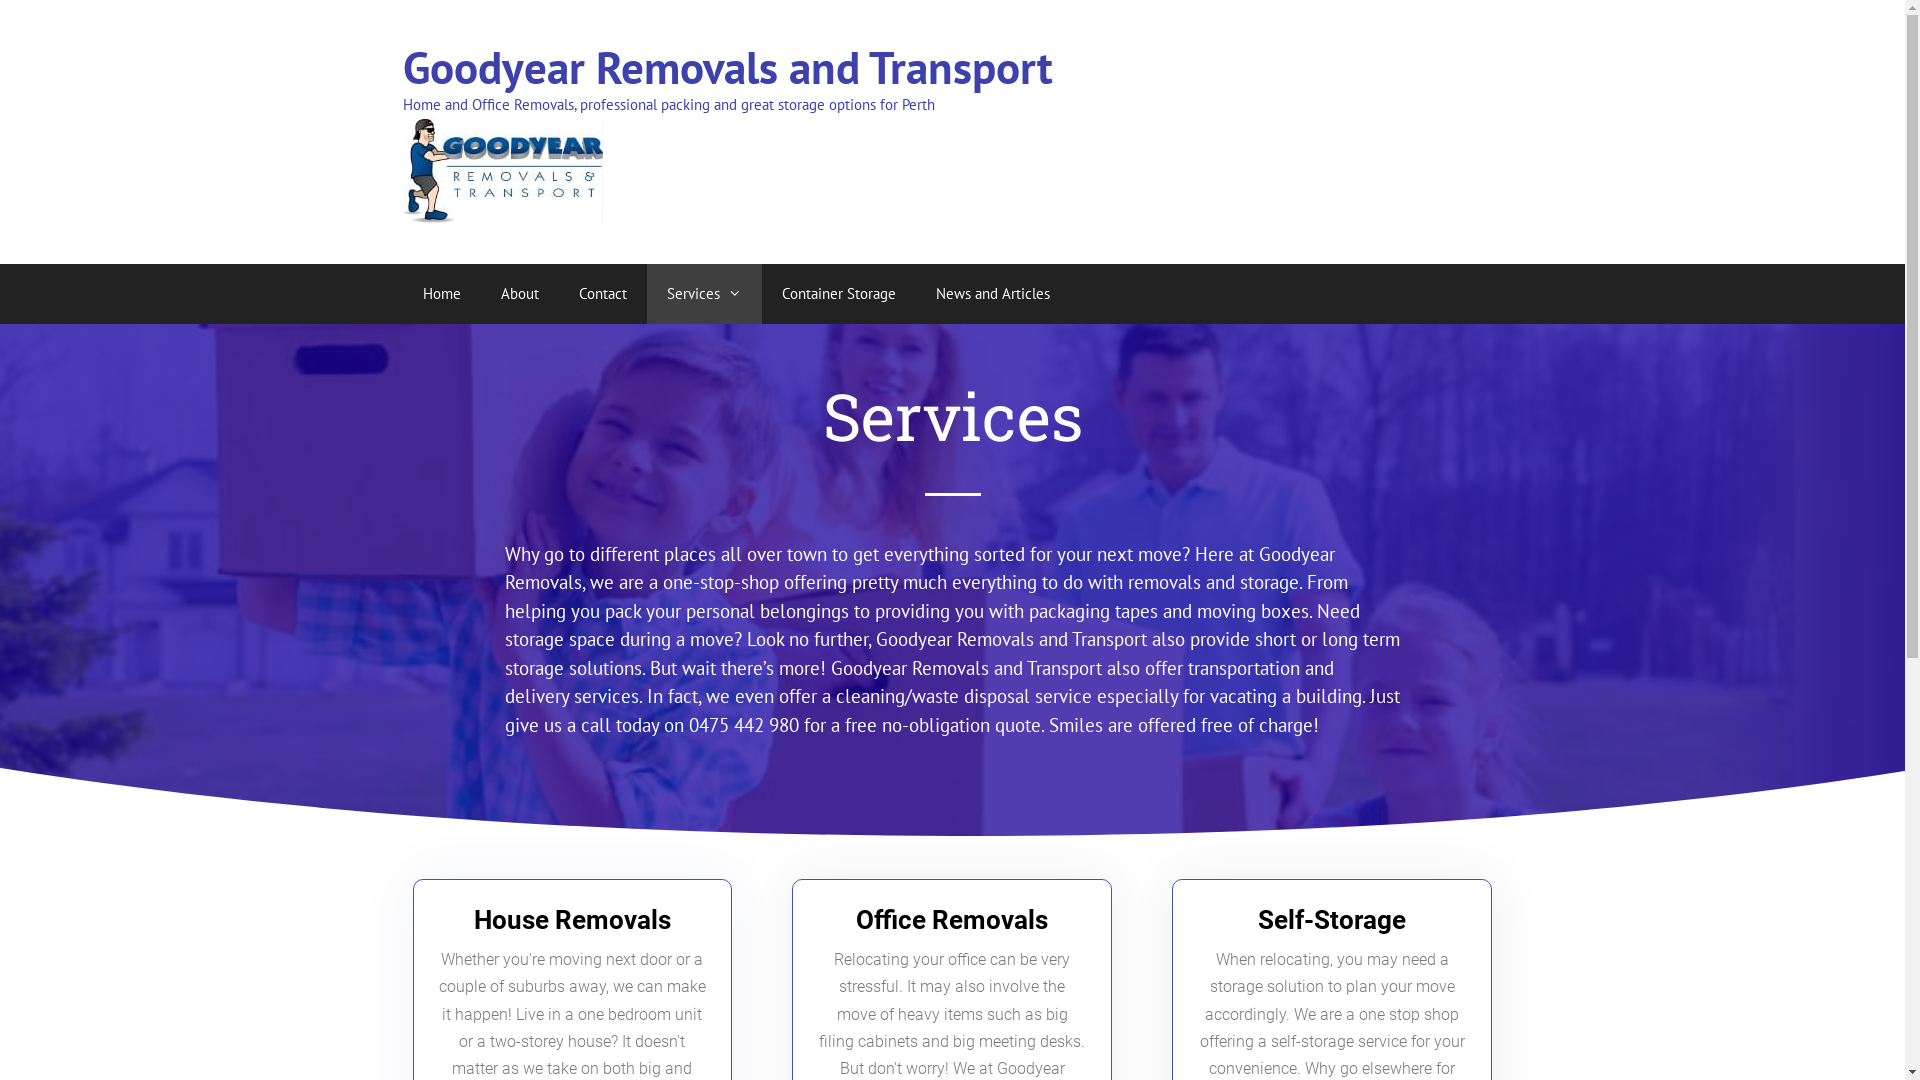 The height and width of the screenshot is (1080, 1920). Describe the element at coordinates (502, 170) in the screenshot. I see `Goodyear Removals and Transport` at that location.